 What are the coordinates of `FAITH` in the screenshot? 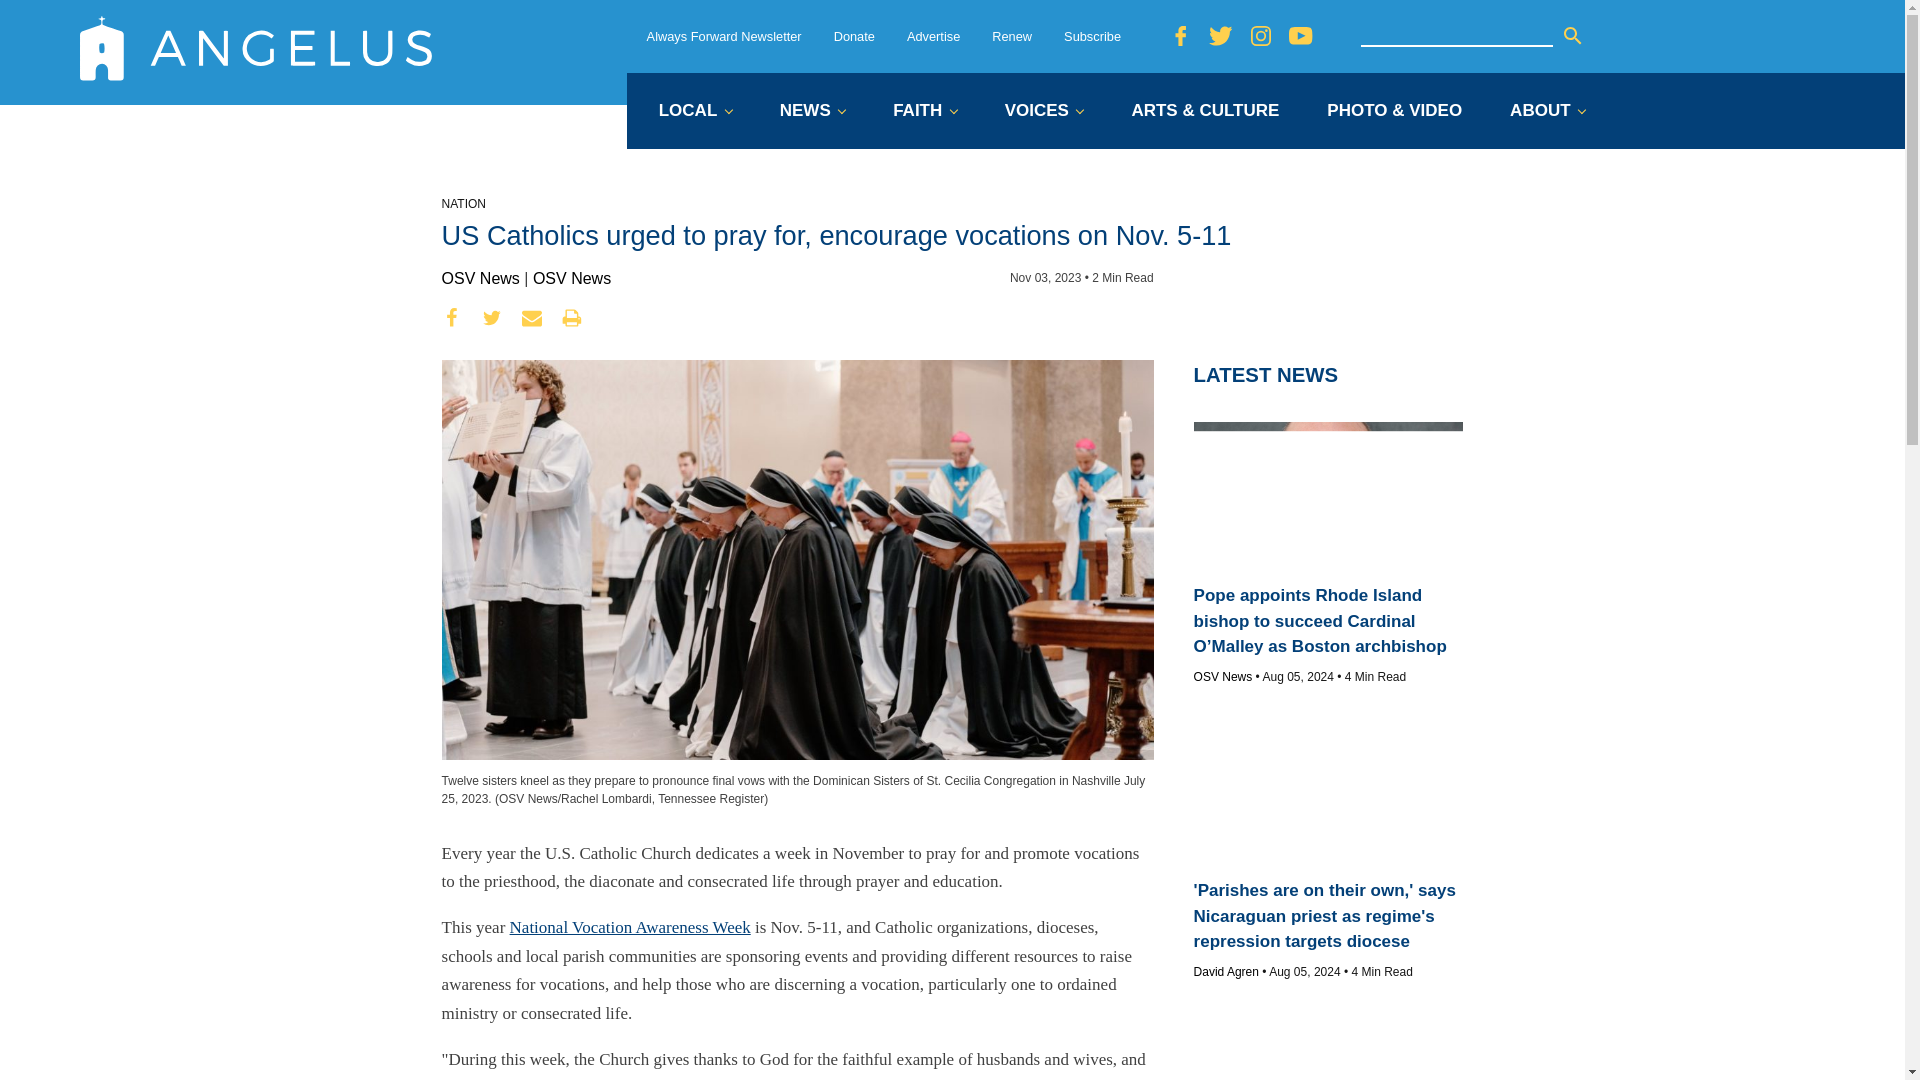 It's located at (924, 112).